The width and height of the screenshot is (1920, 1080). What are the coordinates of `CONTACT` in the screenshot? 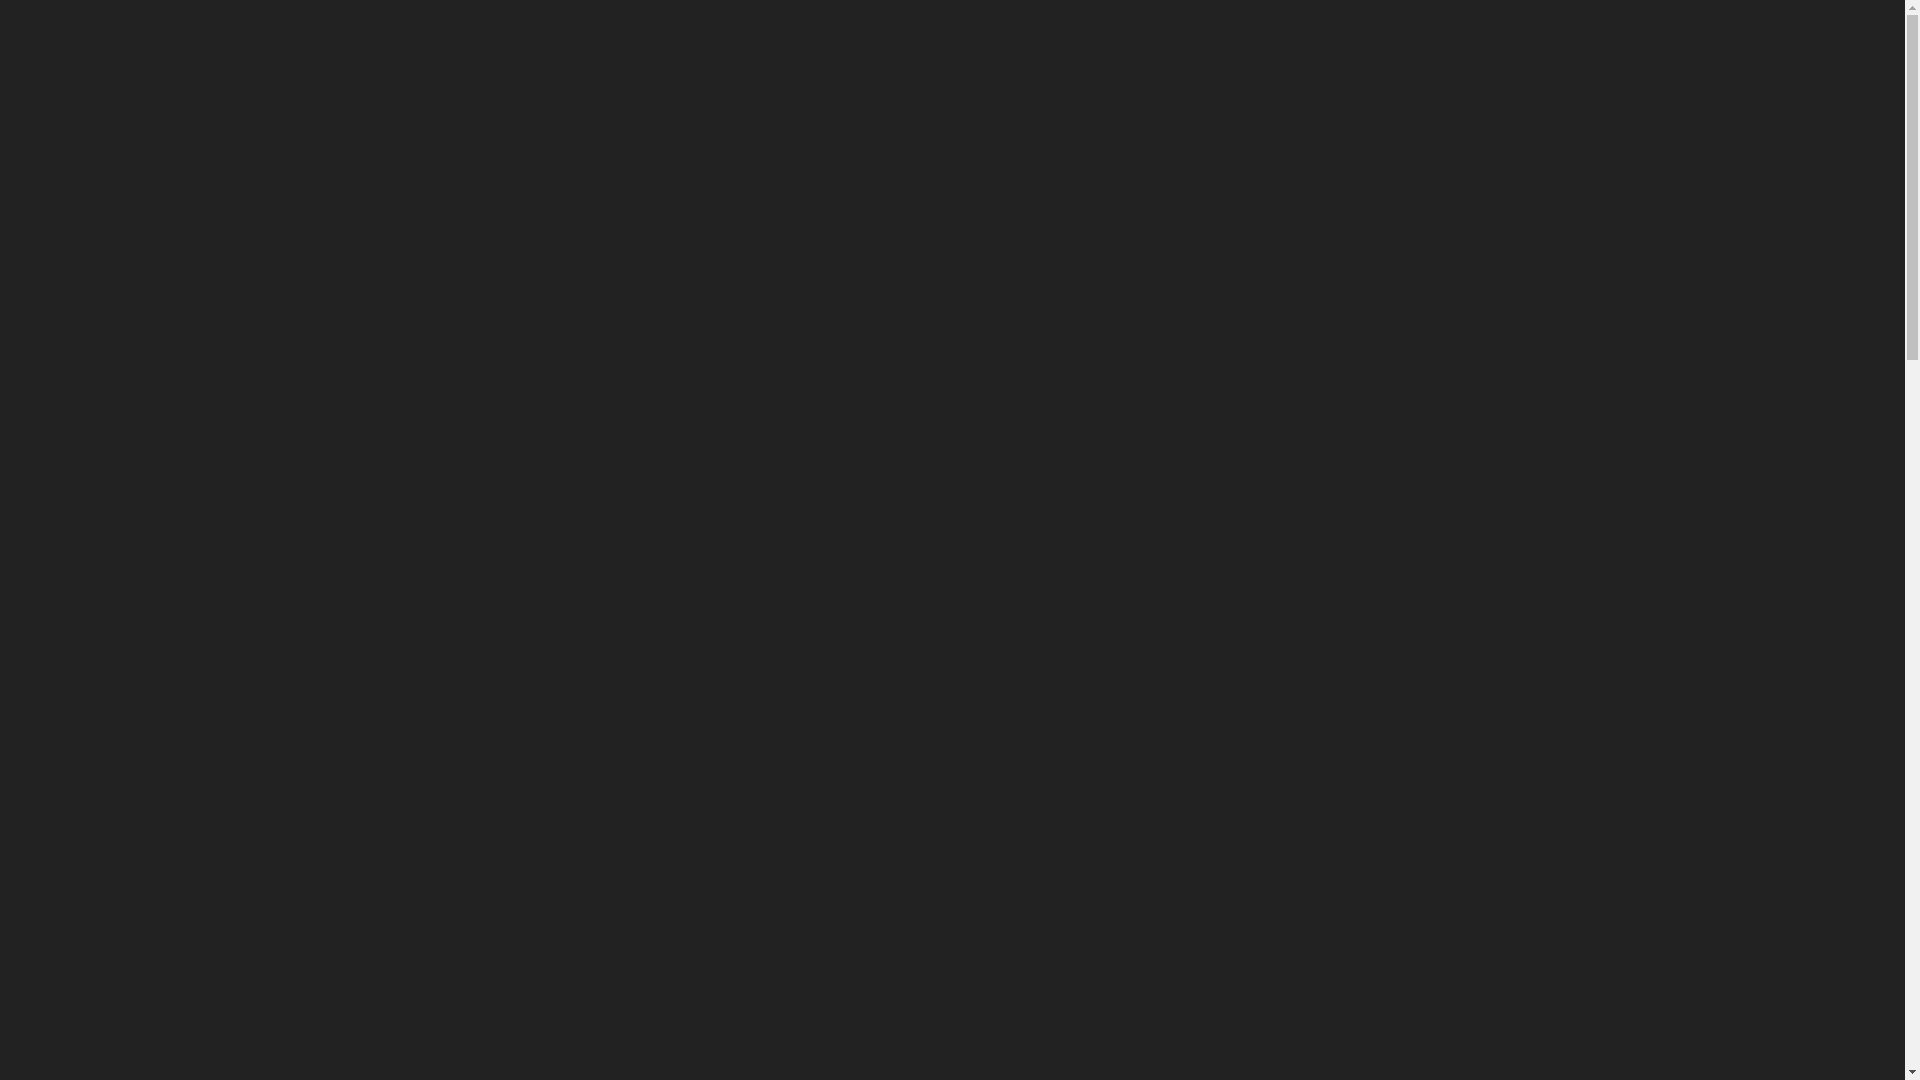 It's located at (1308, 45).